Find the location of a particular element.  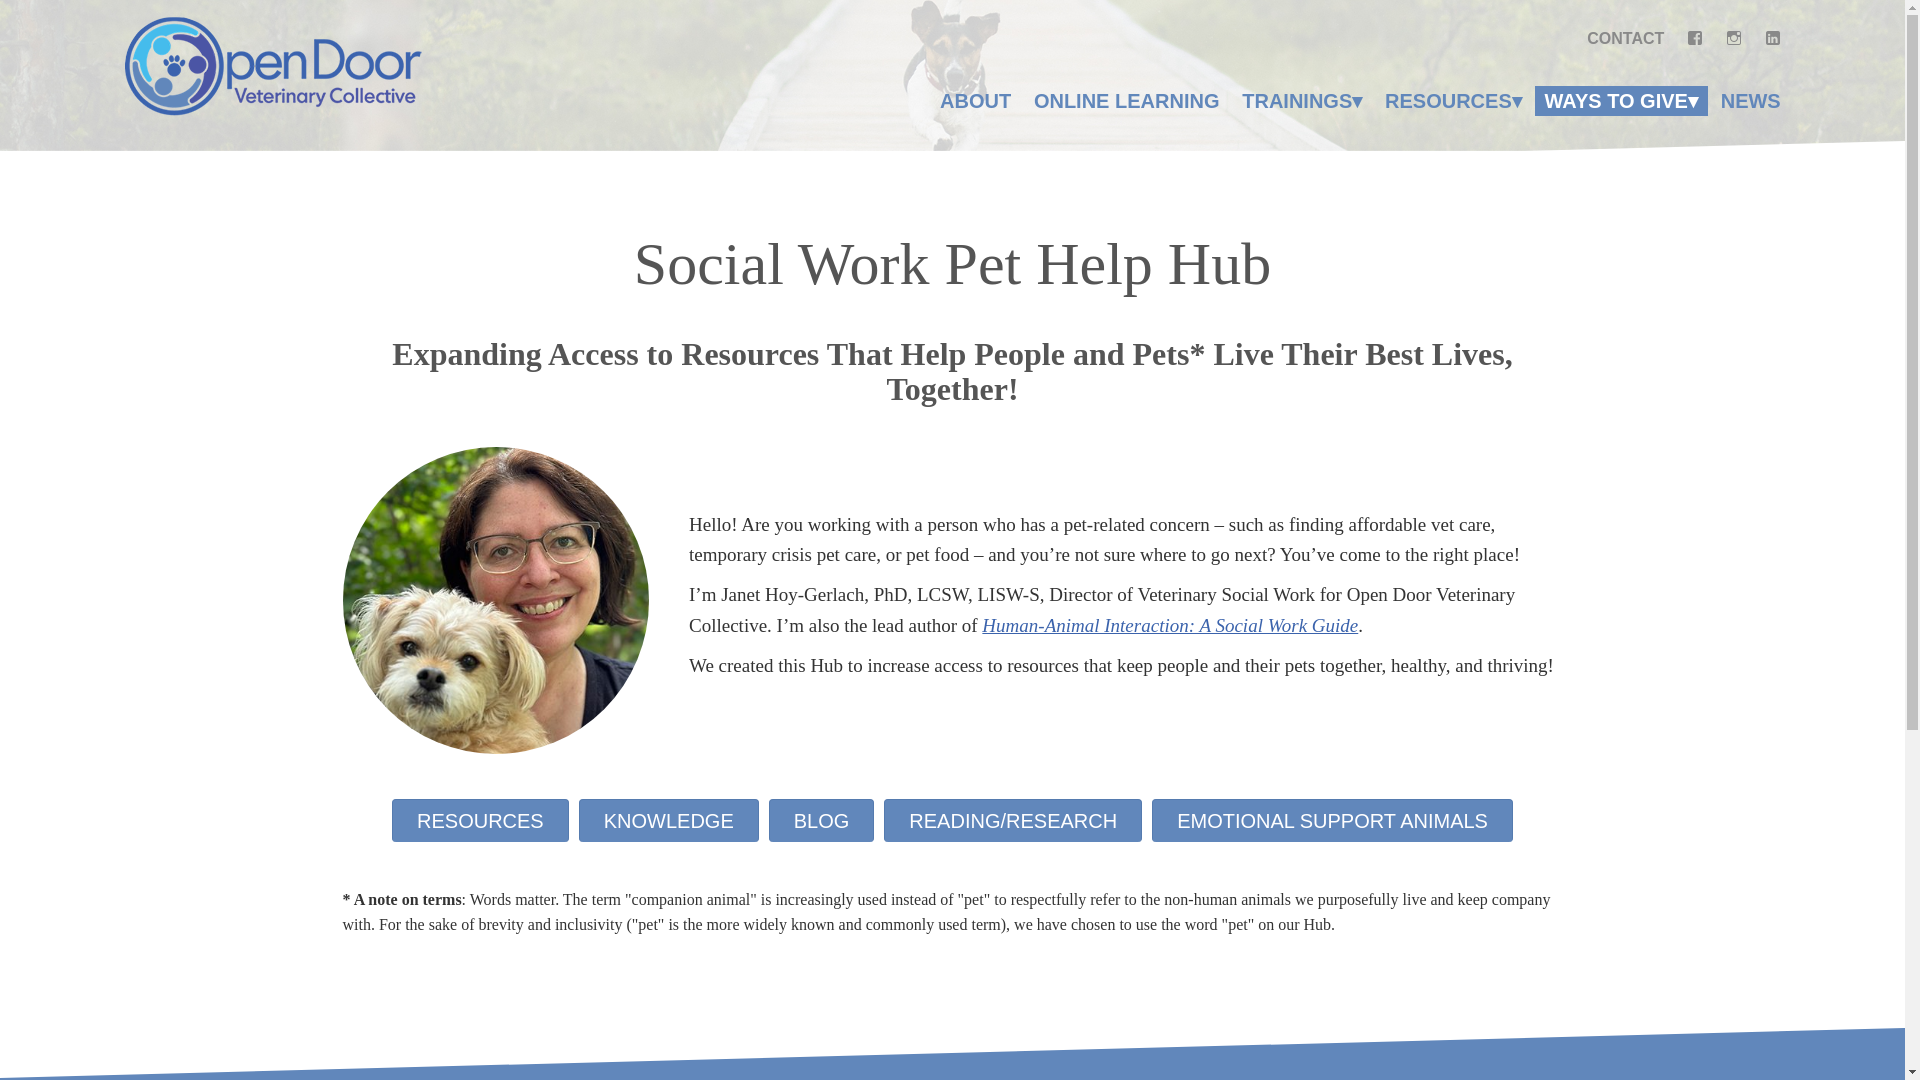

Janet-Hoy-Gerlach is located at coordinates (494, 600).